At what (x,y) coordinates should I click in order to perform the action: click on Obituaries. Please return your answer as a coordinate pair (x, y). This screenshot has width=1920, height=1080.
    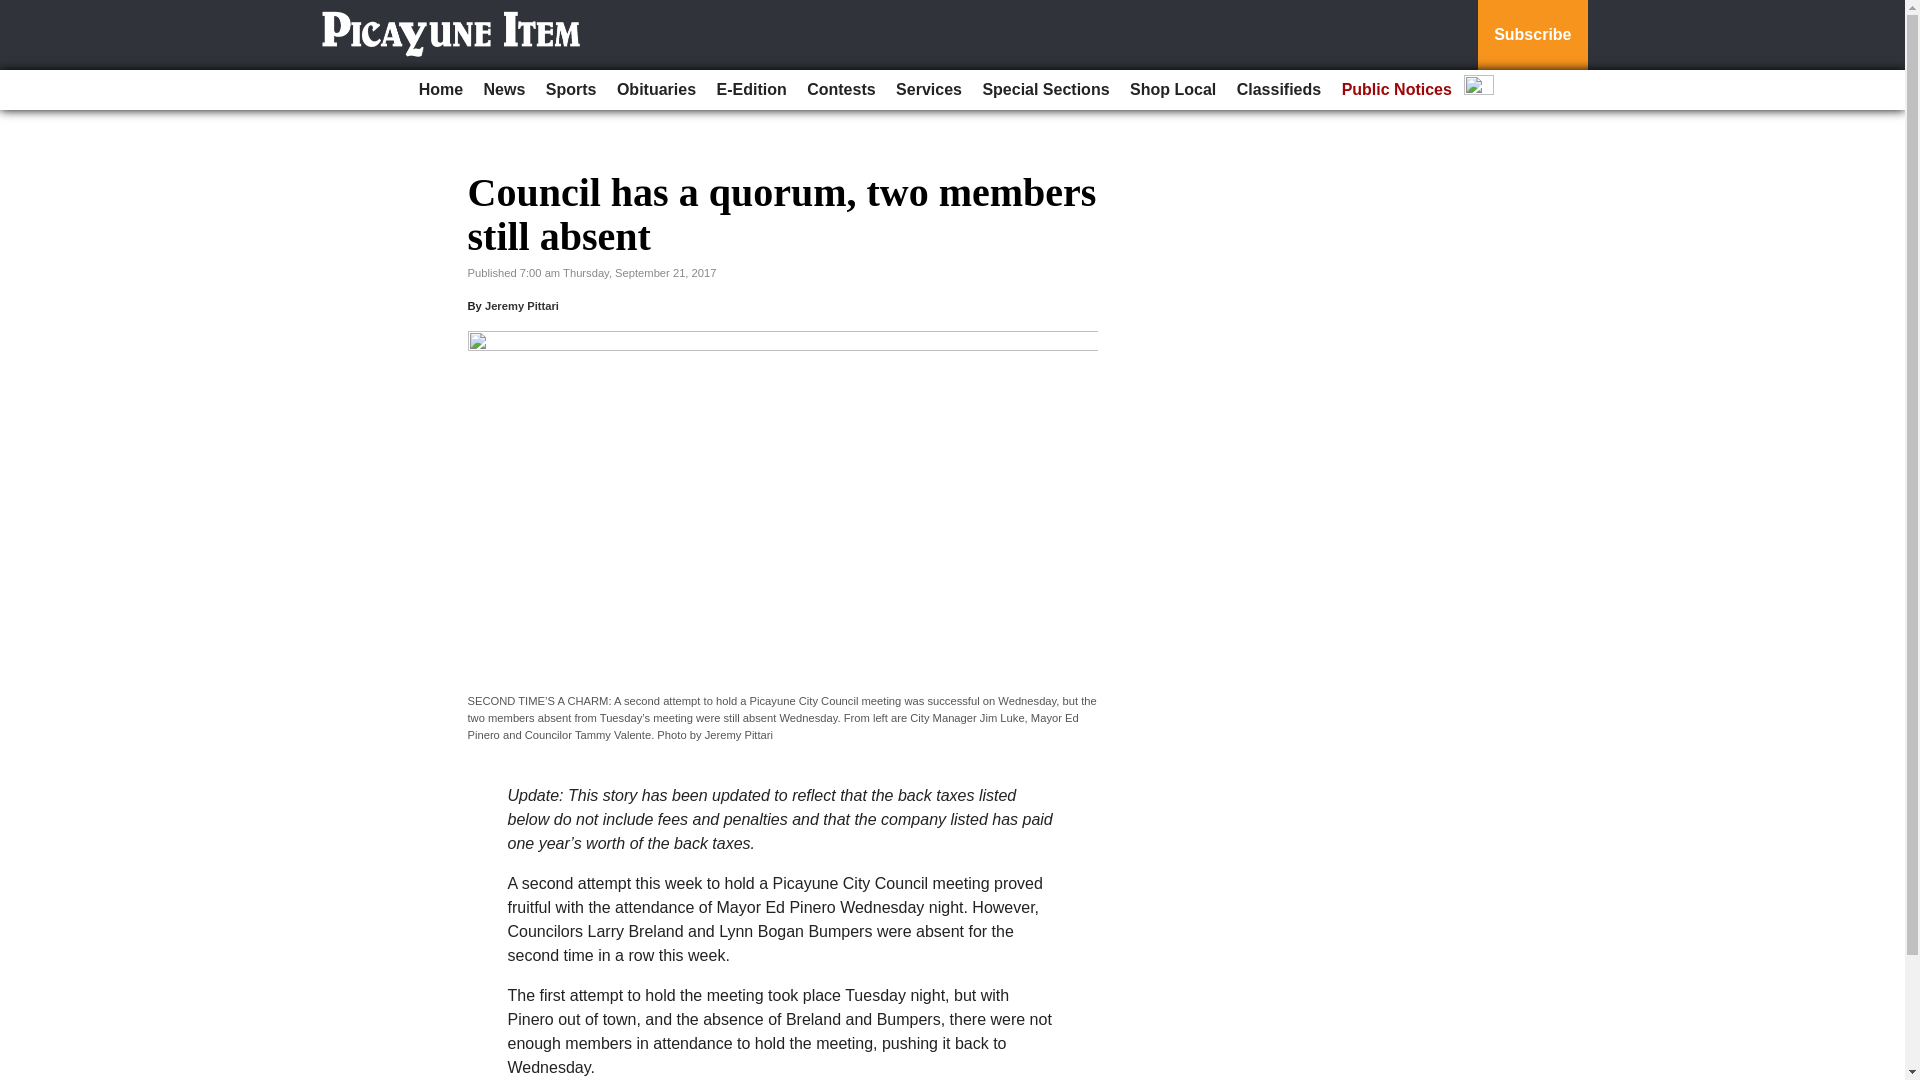
    Looking at the image, I should click on (656, 90).